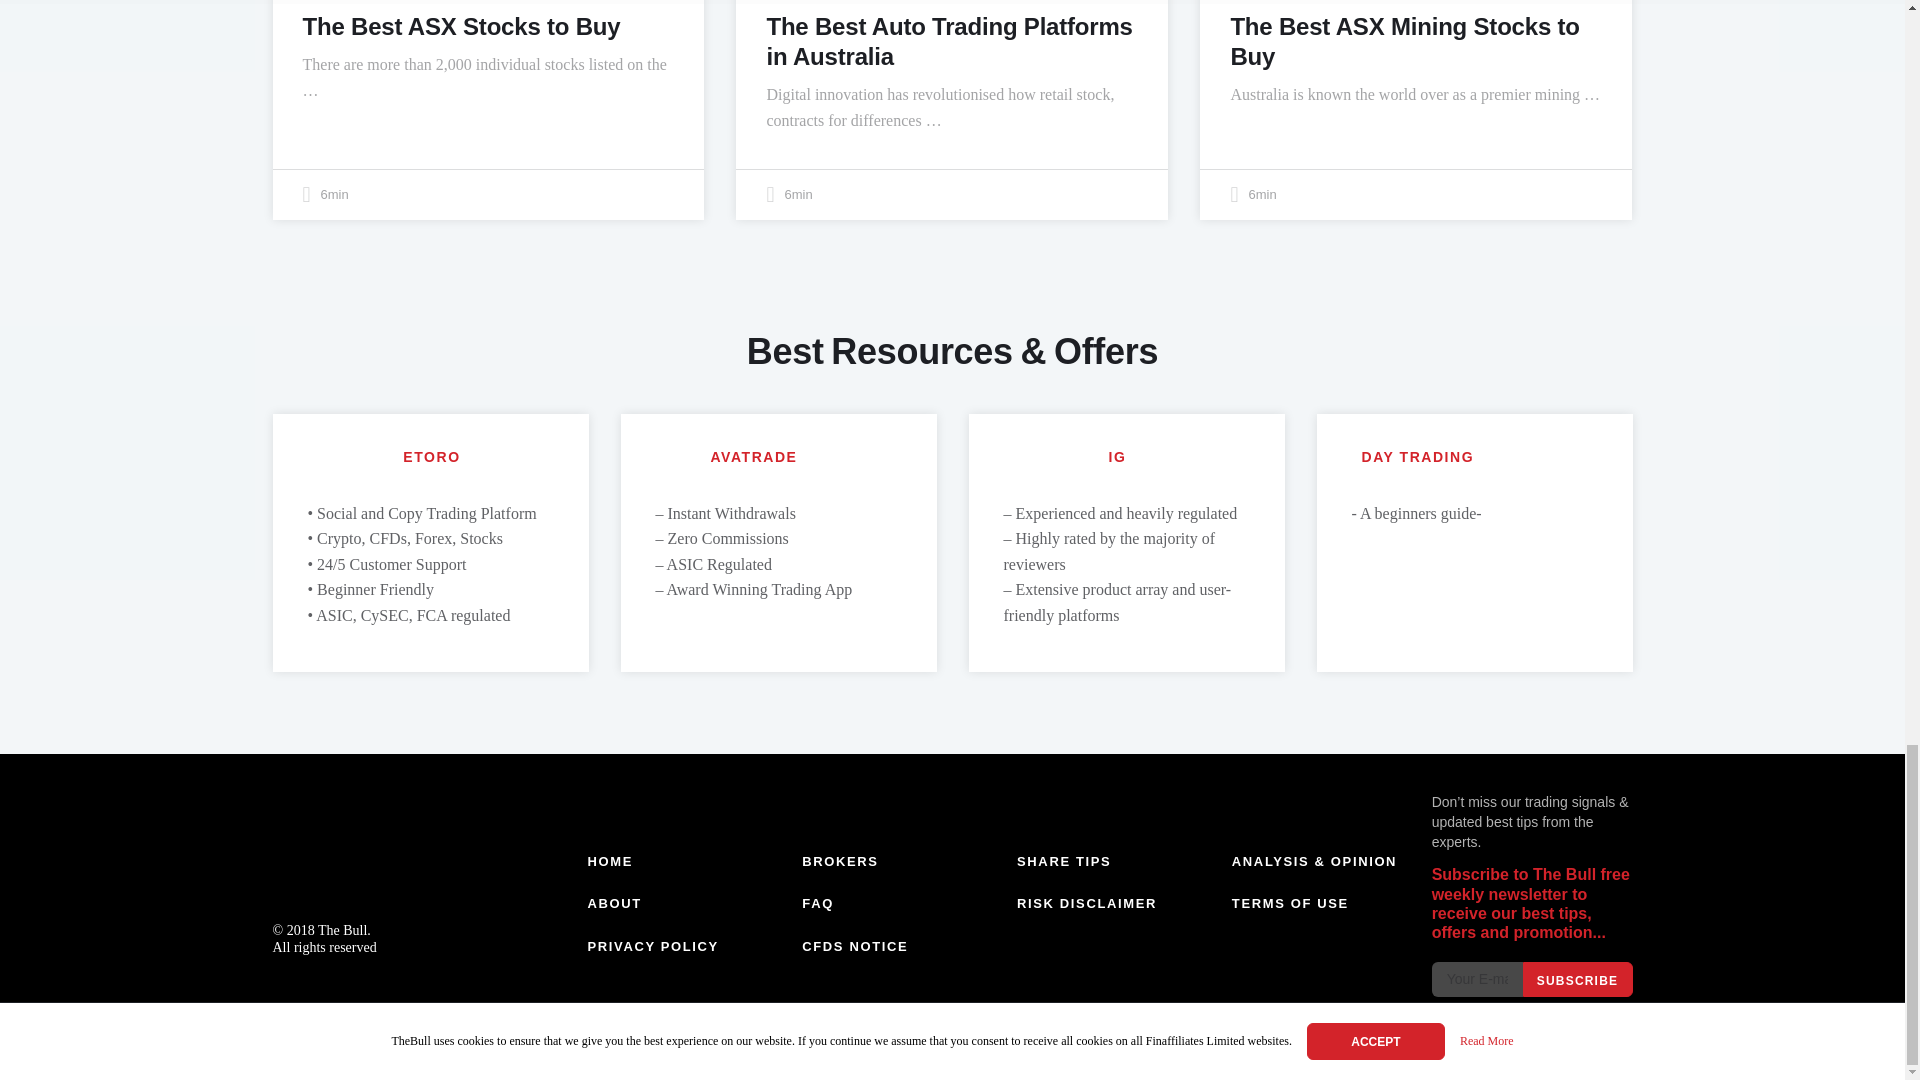 Image resolution: width=1920 pixels, height=1080 pixels. What do you see at coordinates (949, 41) in the screenshot?
I see `The Best Auto Trading Platforms in Australia` at bounding box center [949, 41].